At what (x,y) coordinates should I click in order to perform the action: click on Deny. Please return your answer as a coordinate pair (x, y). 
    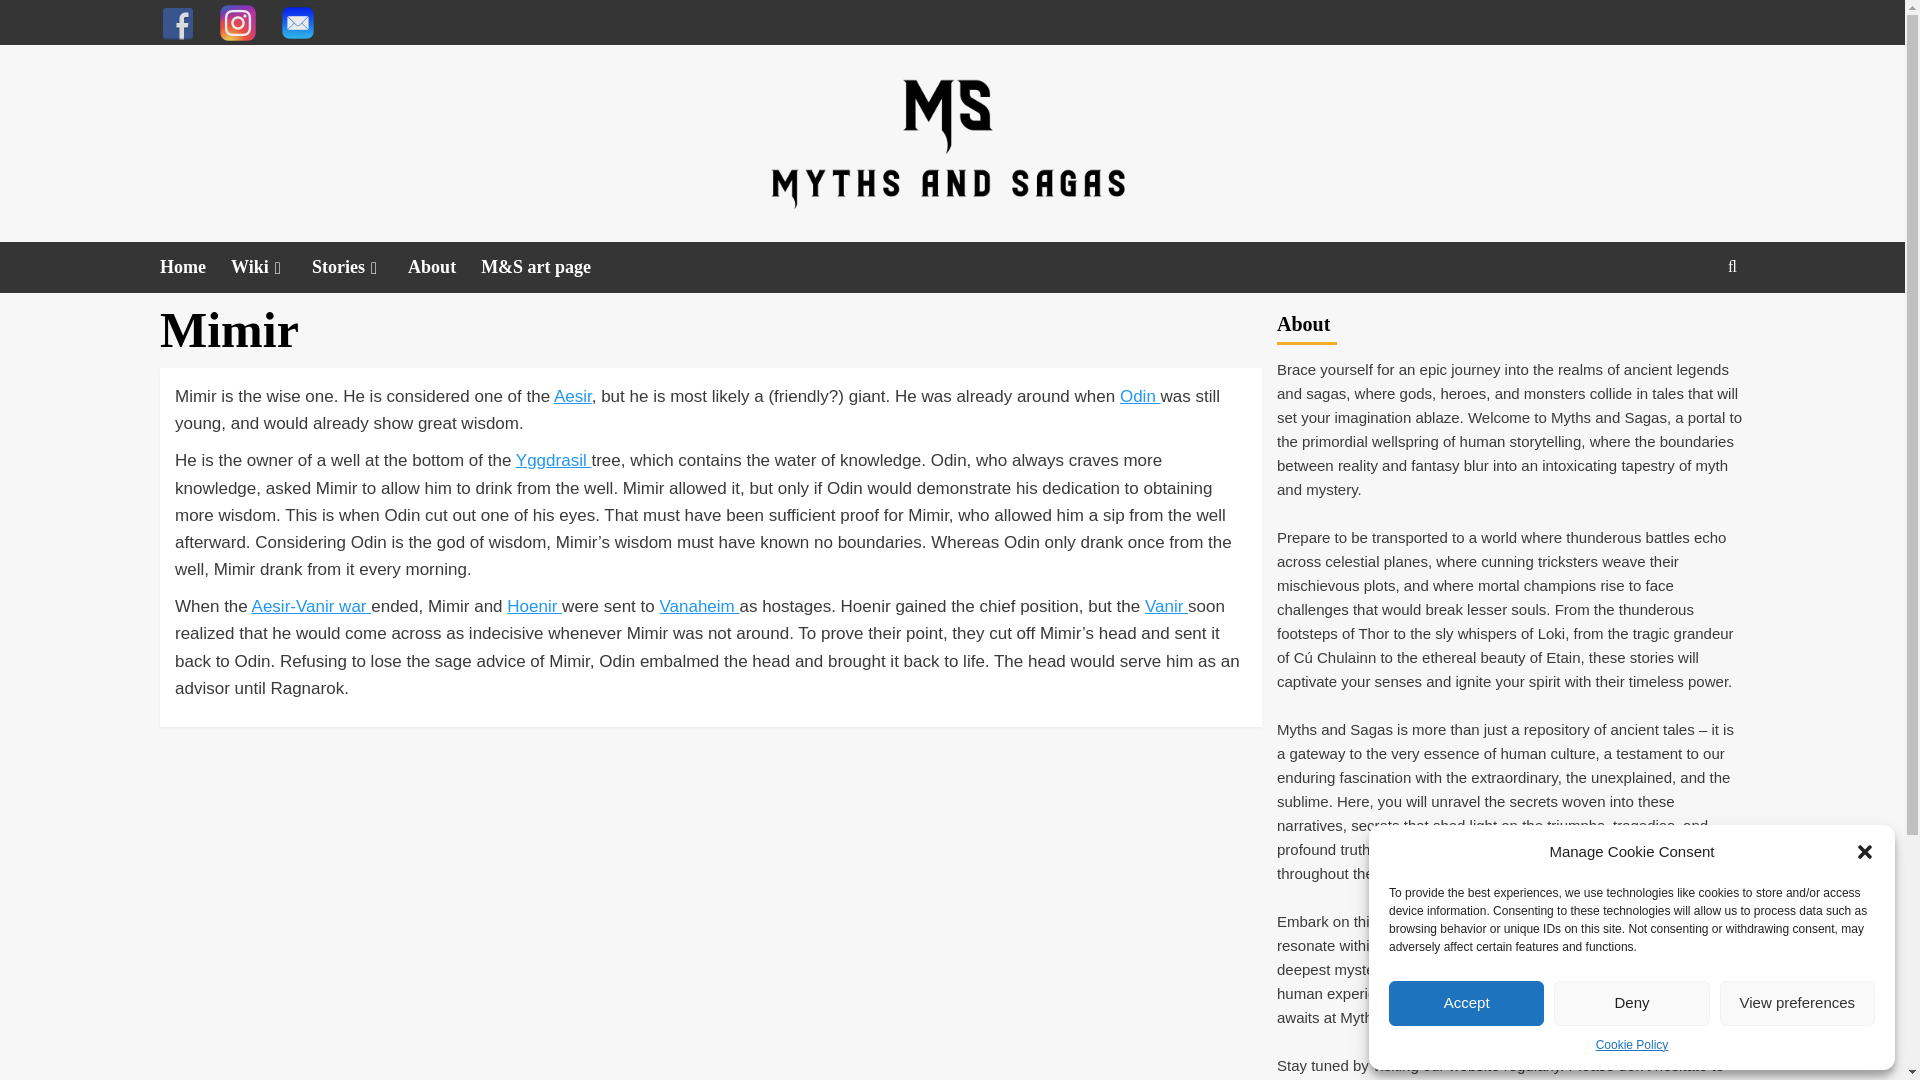
    Looking at the image, I should click on (1630, 1003).